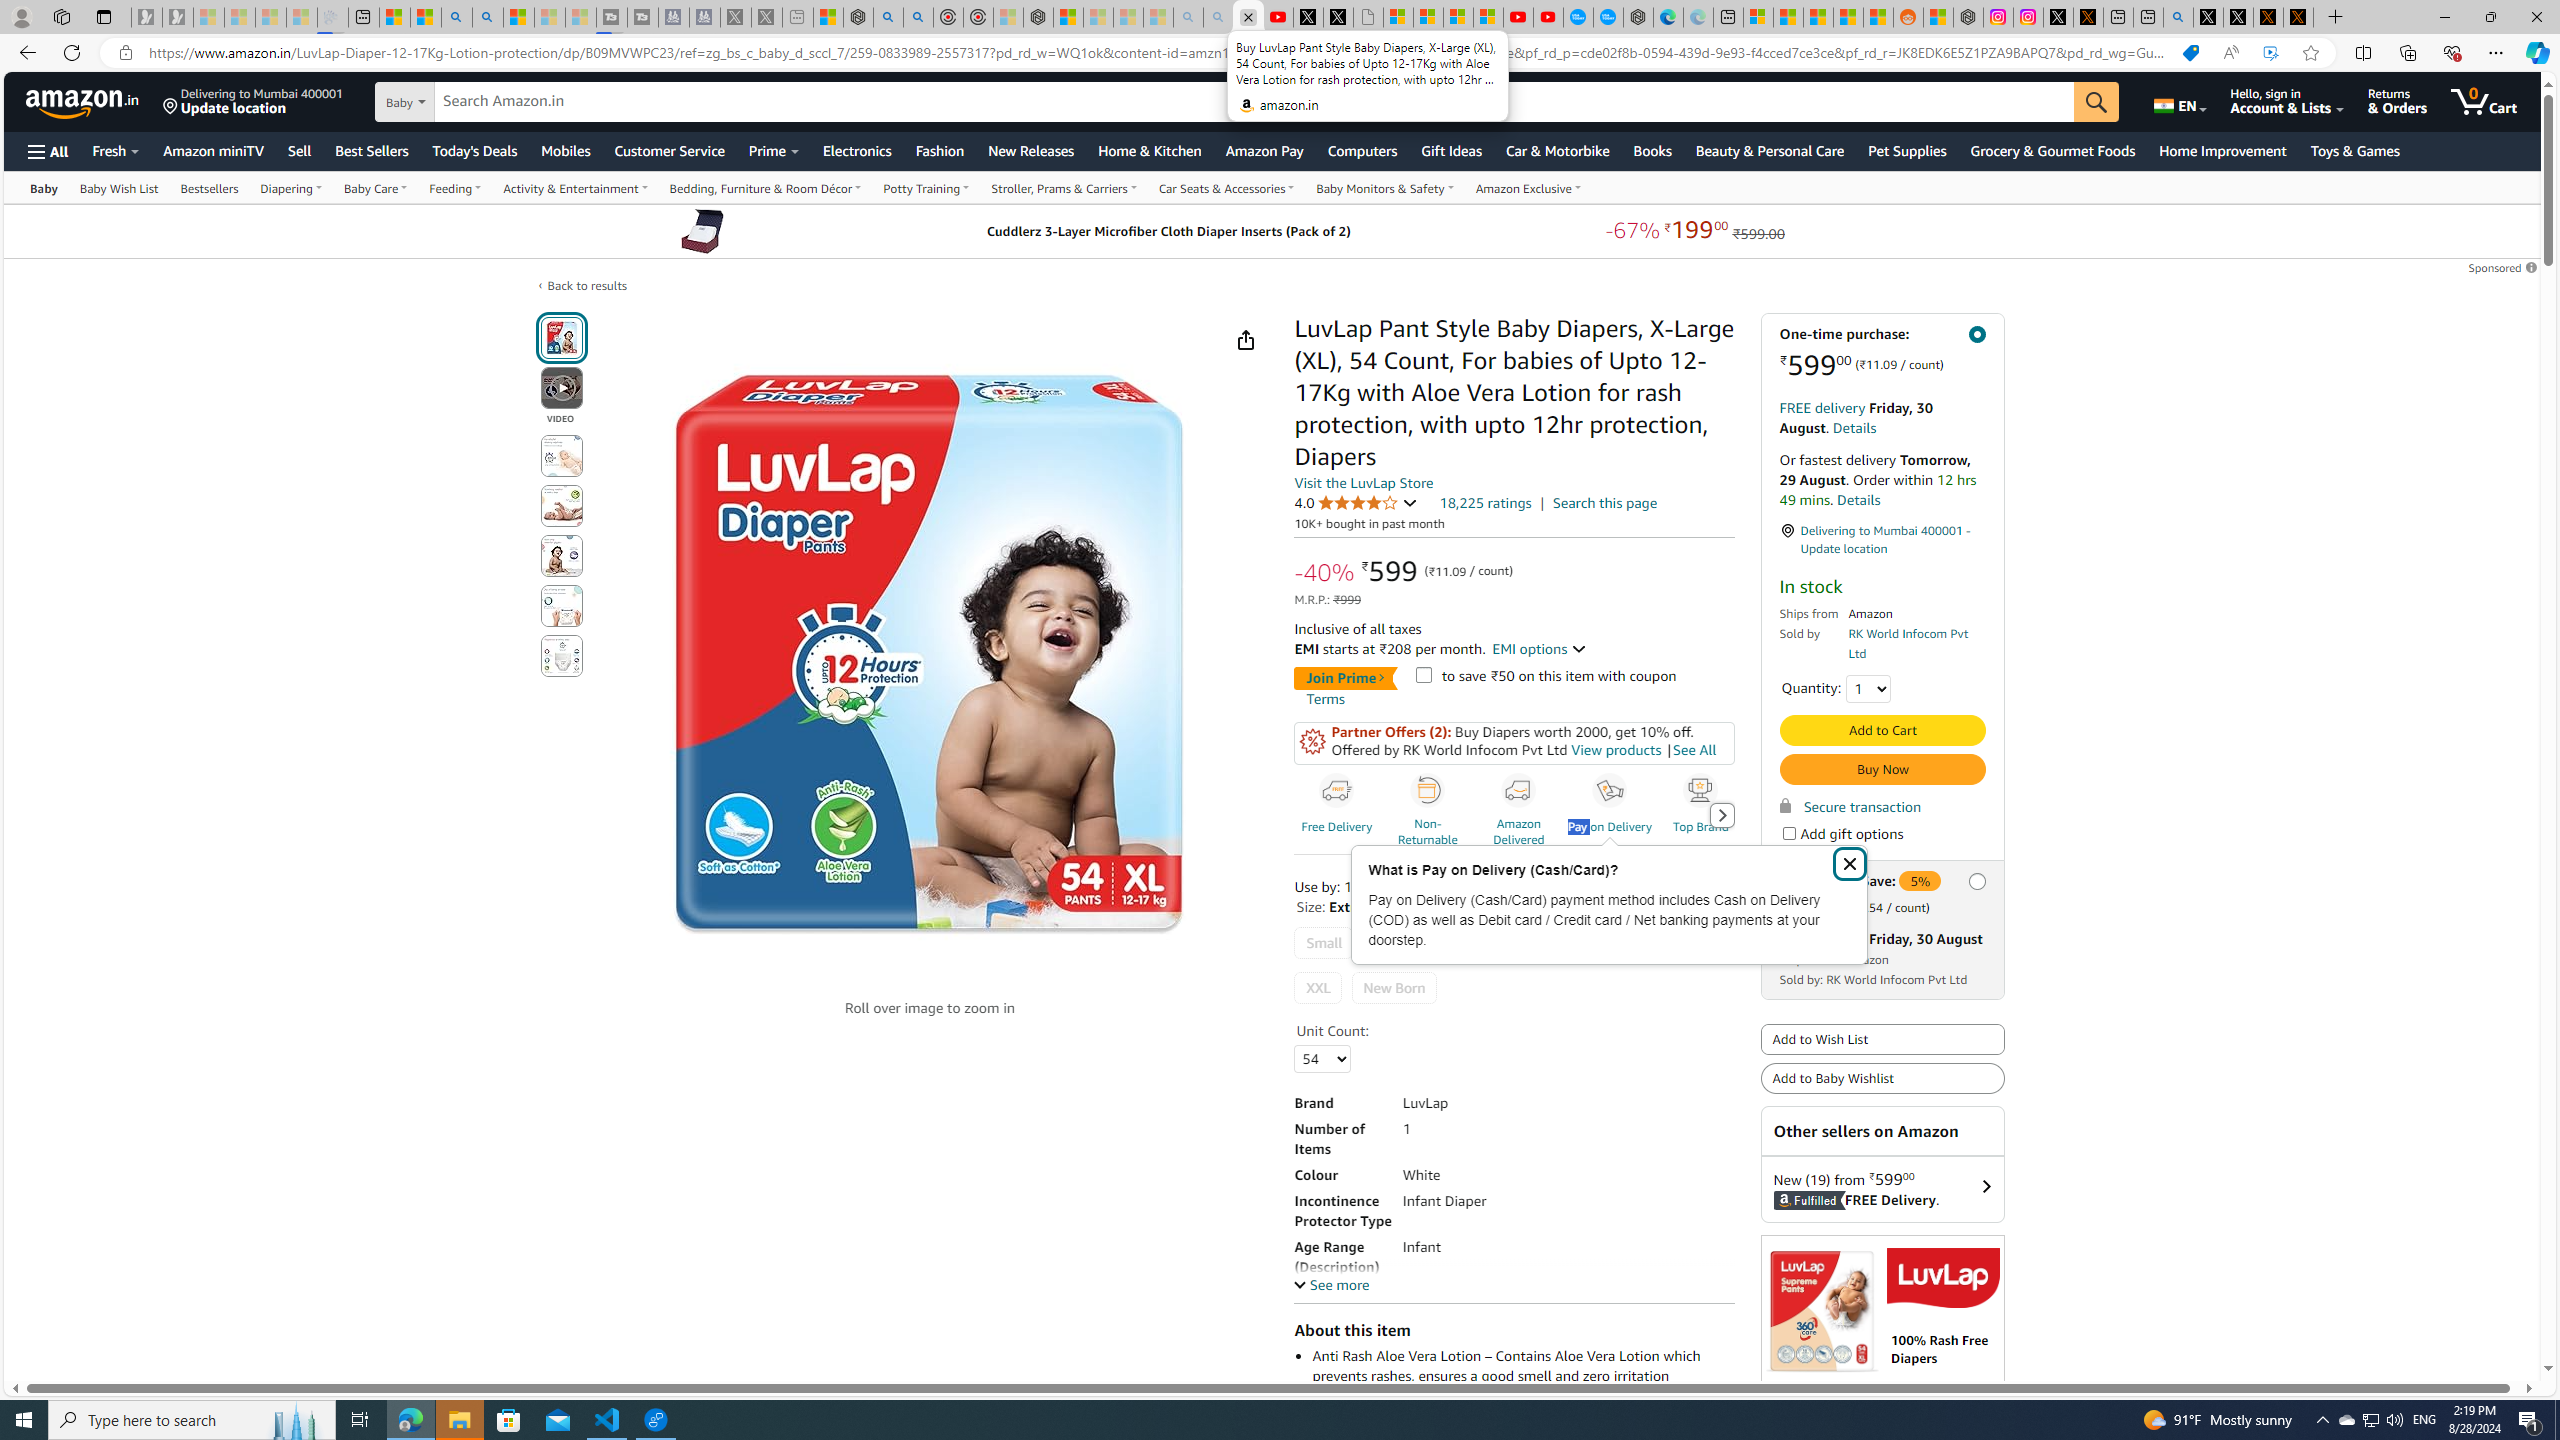  Describe the element at coordinates (488, 17) in the screenshot. I see `Search` at that location.